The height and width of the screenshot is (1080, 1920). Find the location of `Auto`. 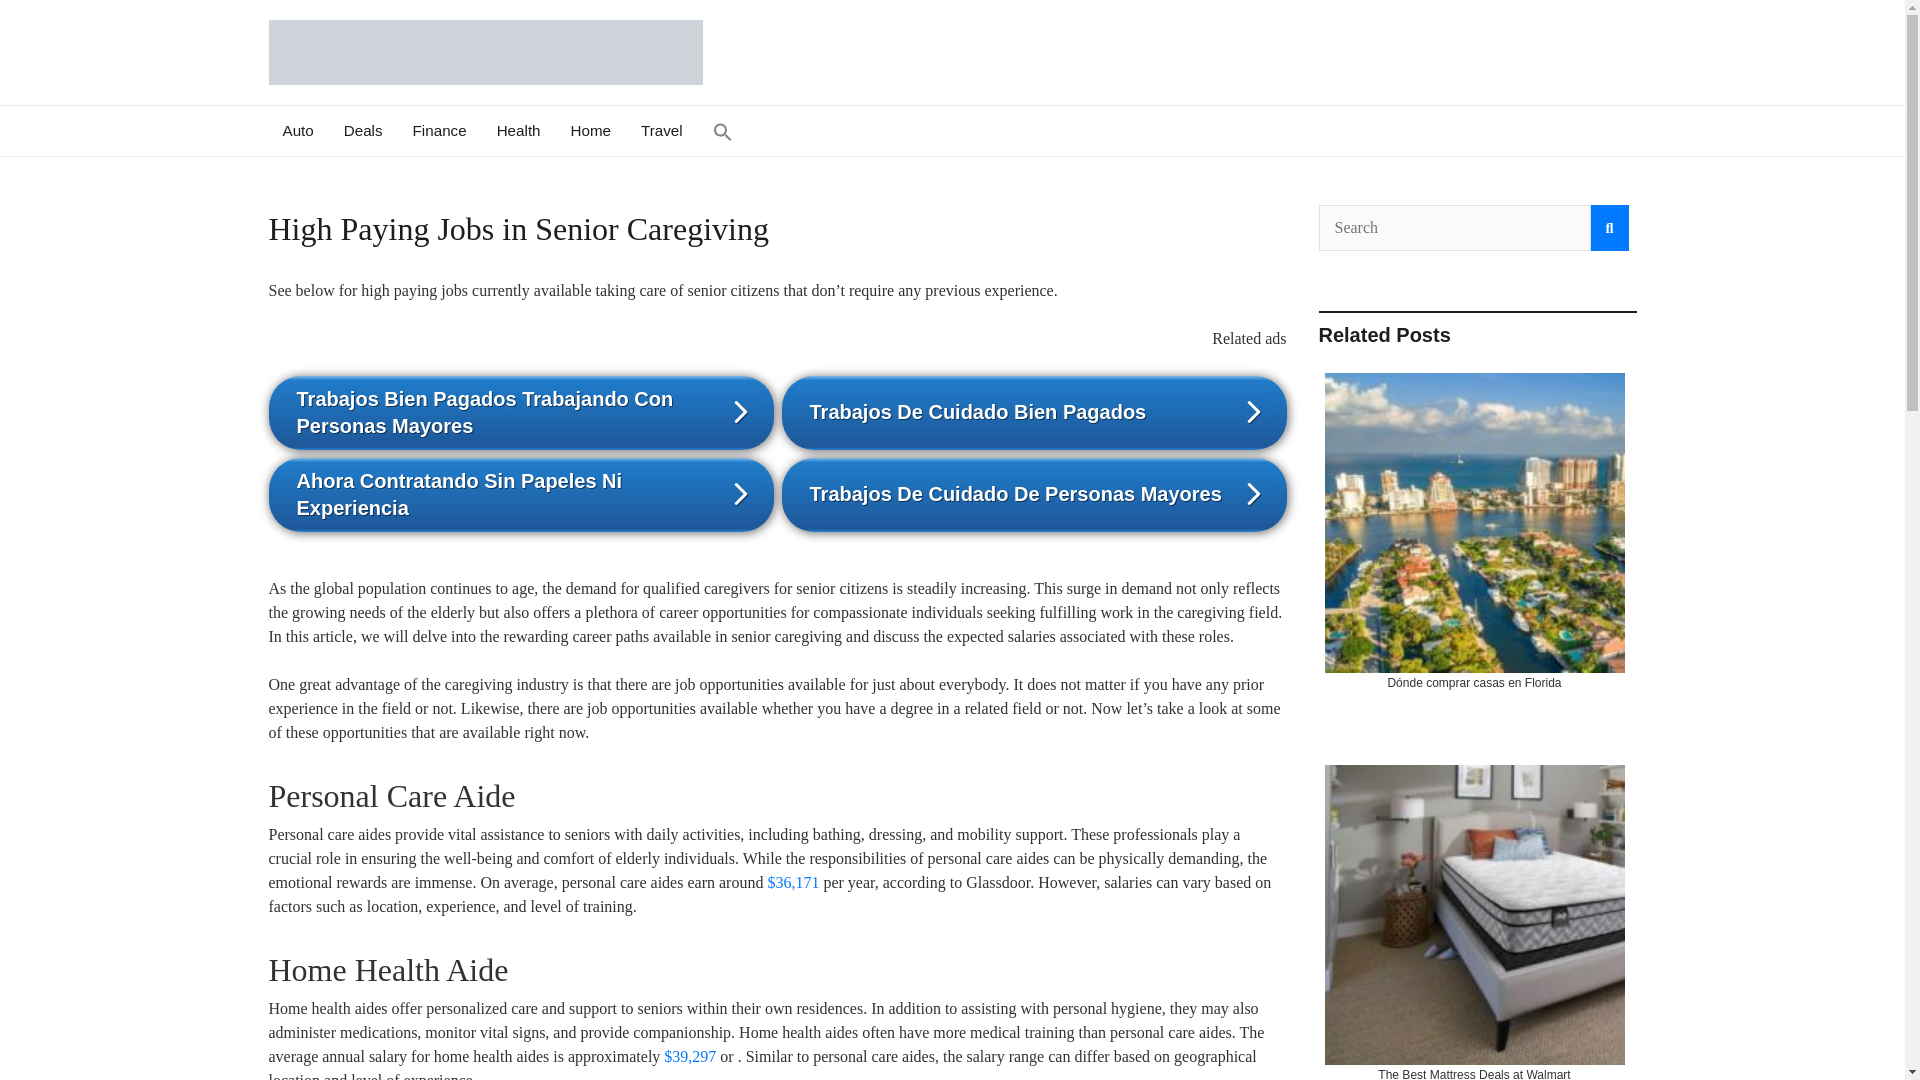

Auto is located at coordinates (298, 130).